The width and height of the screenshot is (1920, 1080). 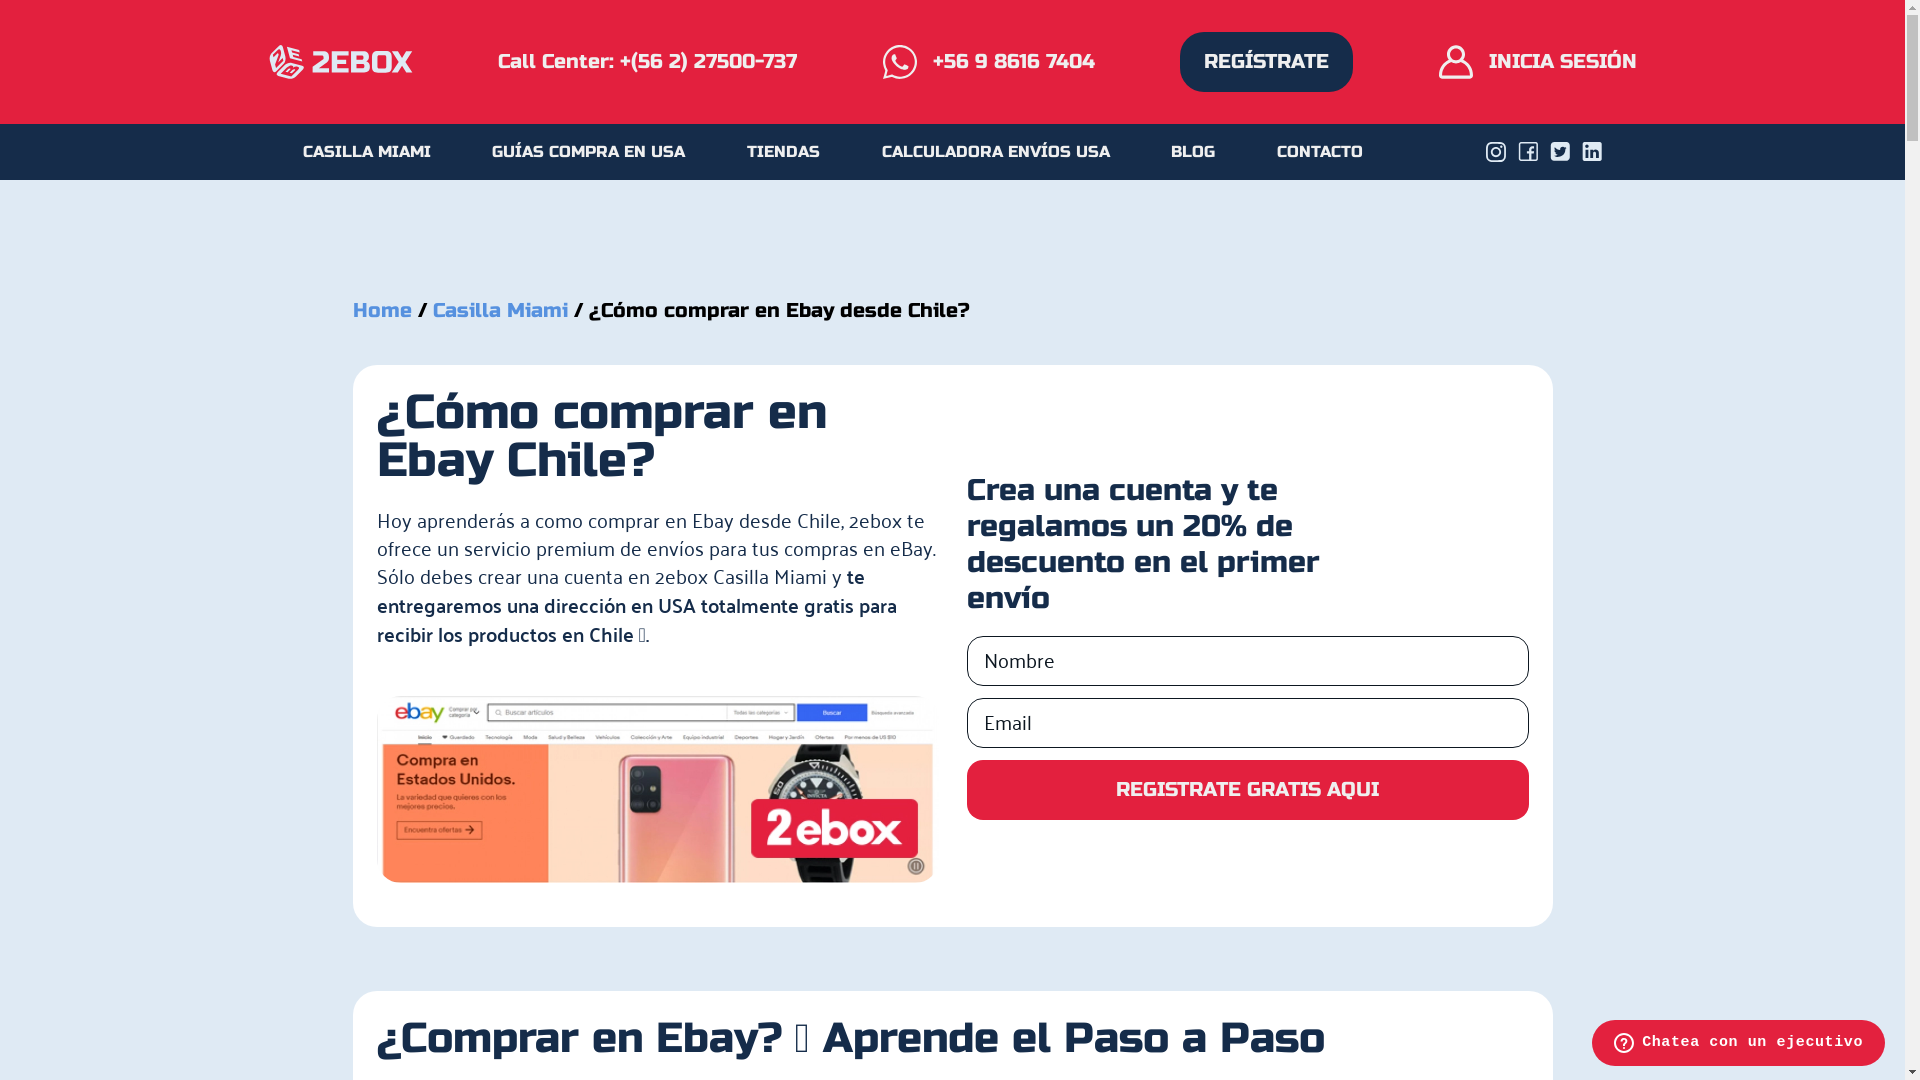 I want to click on instagram, so click(x=1496, y=152).